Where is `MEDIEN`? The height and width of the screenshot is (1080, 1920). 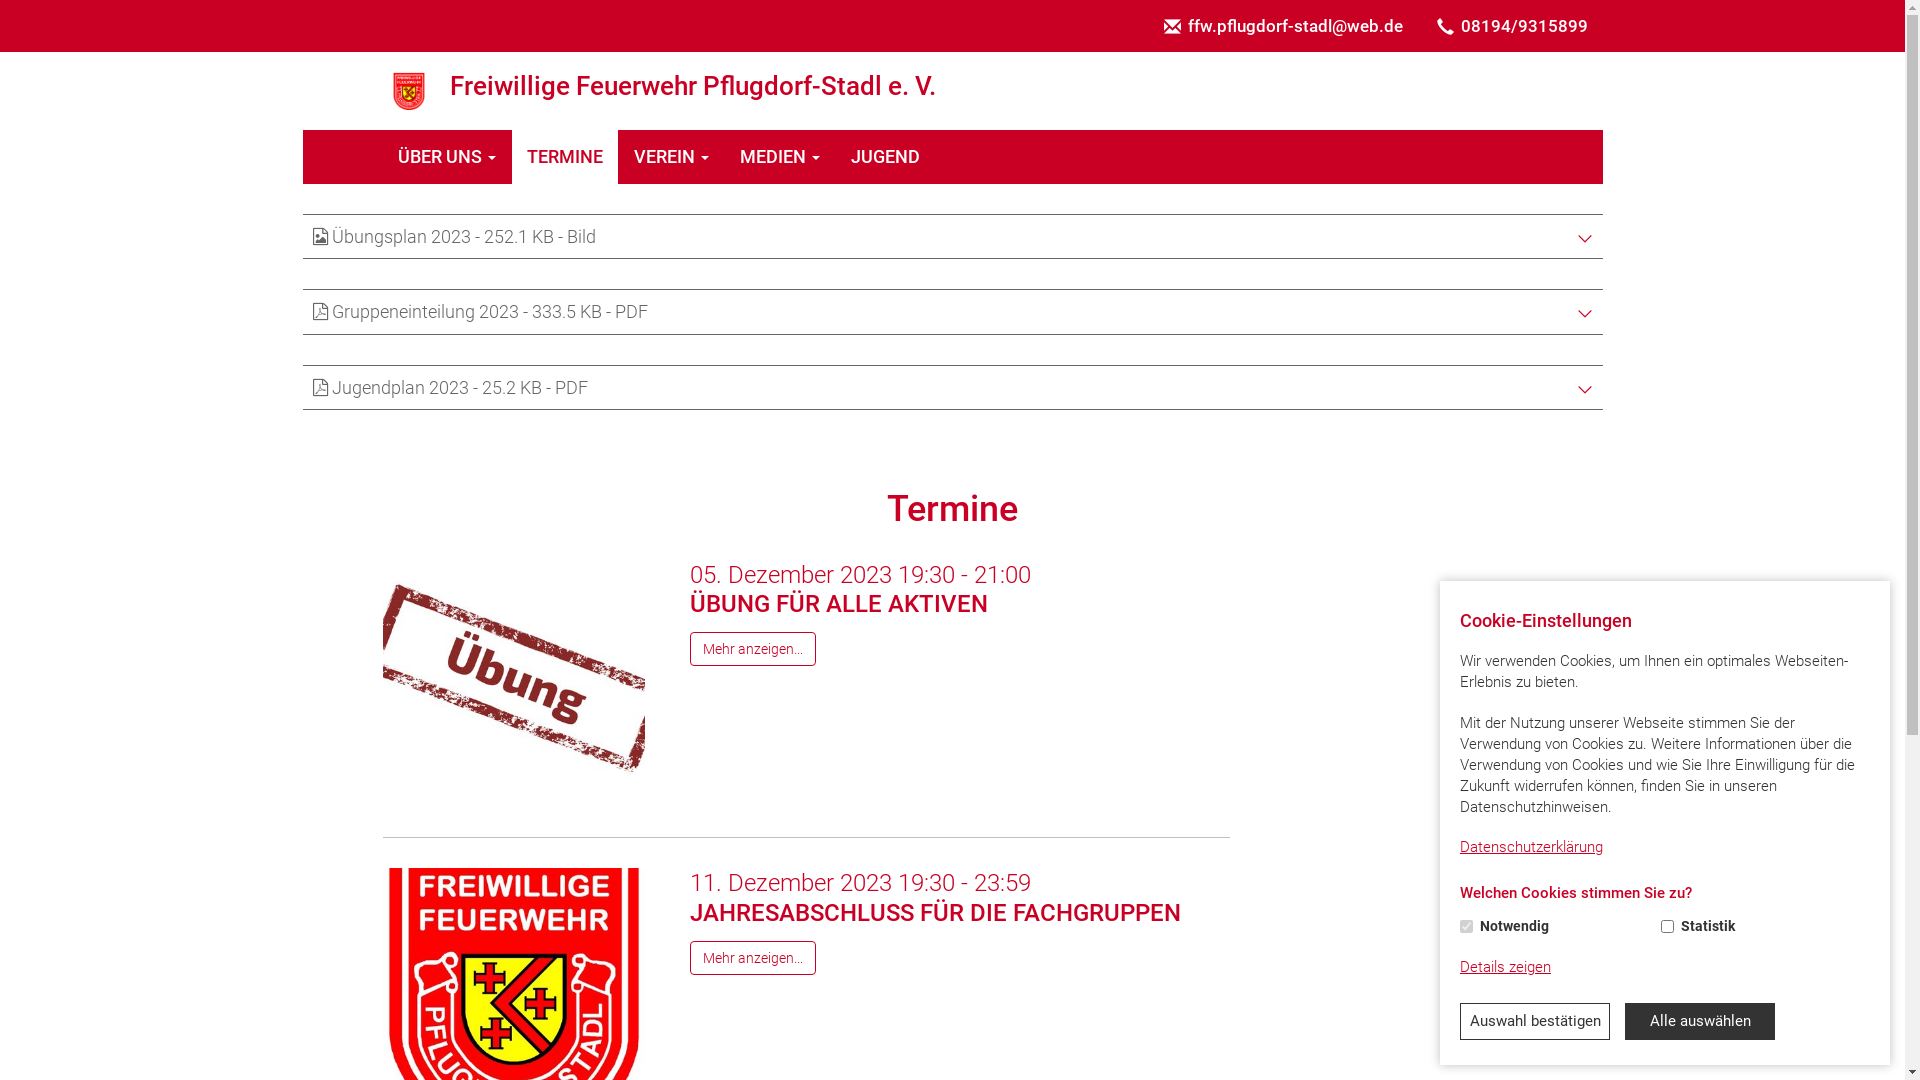 MEDIEN is located at coordinates (780, 157).